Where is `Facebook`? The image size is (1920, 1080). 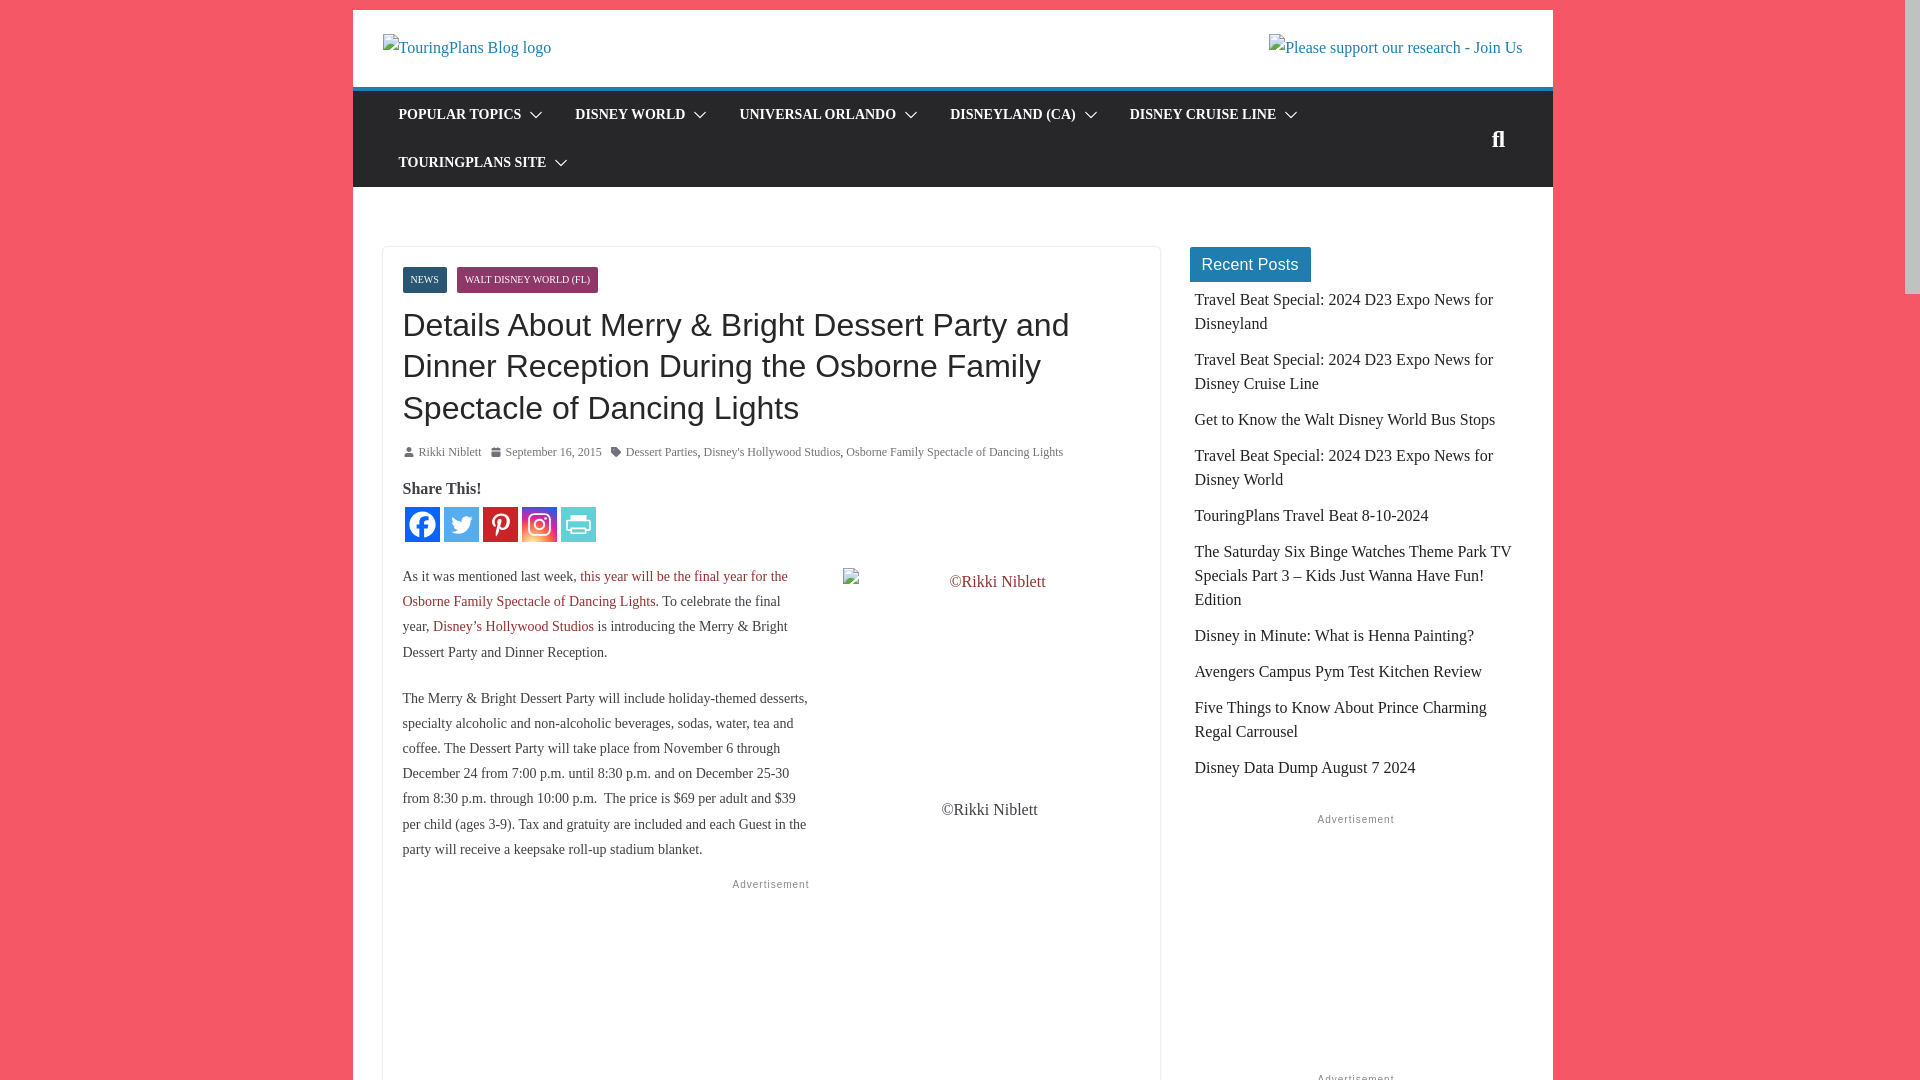
Facebook is located at coordinates (421, 524).